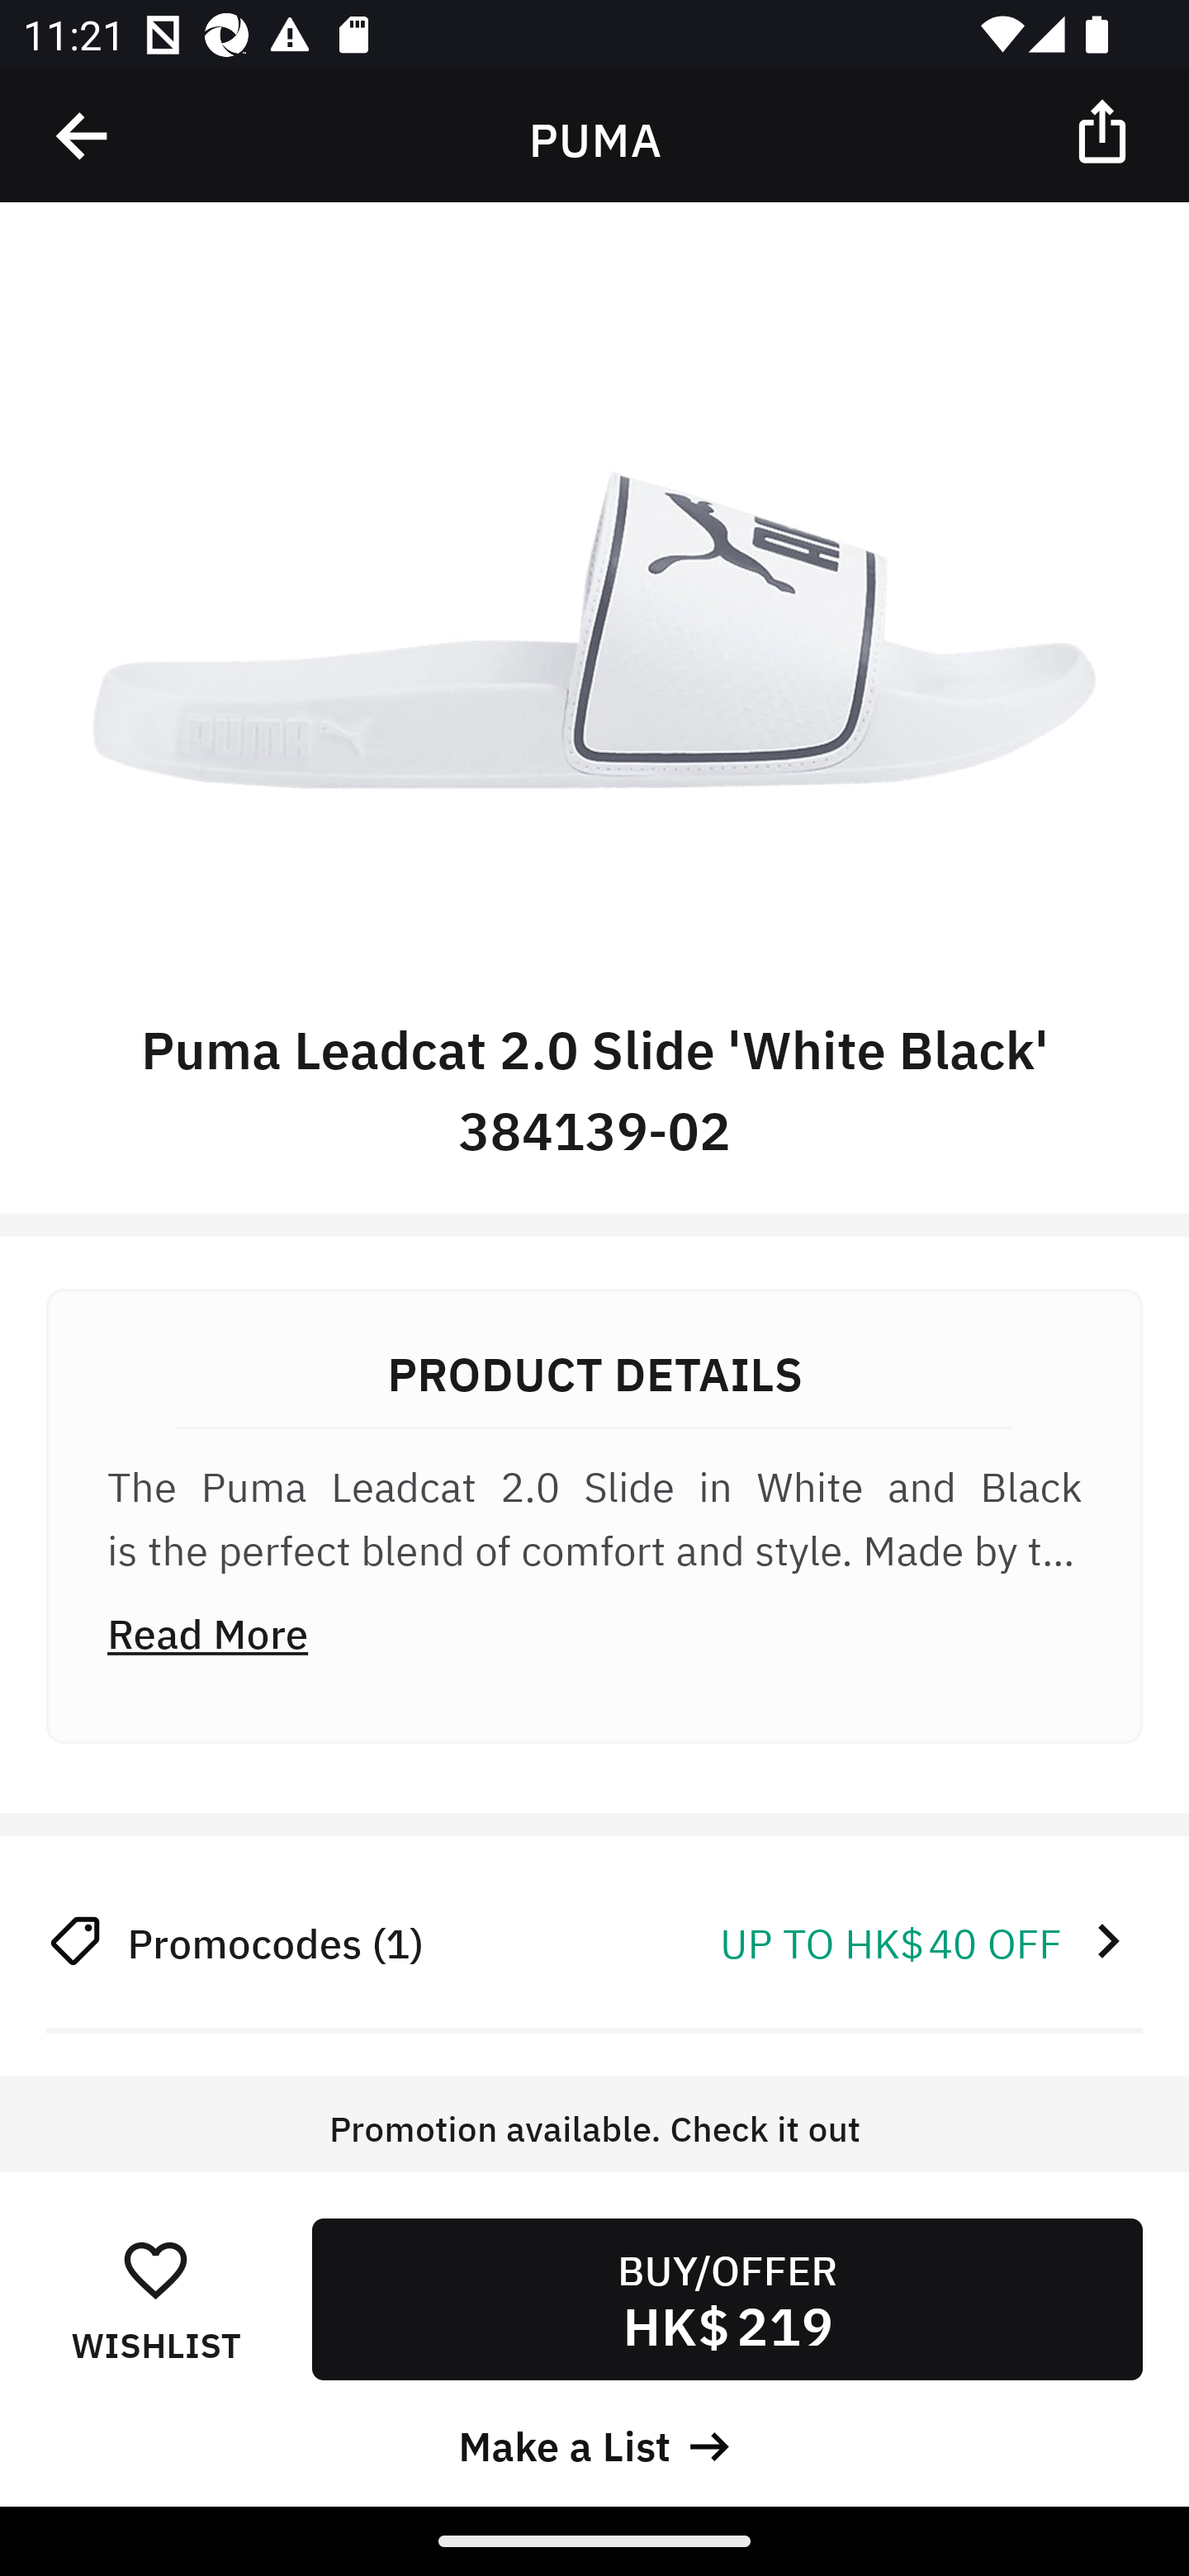  Describe the element at coordinates (594, 1940) in the screenshot. I see `Promocodes (1) UP TO HK$ 40 OFF ` at that location.